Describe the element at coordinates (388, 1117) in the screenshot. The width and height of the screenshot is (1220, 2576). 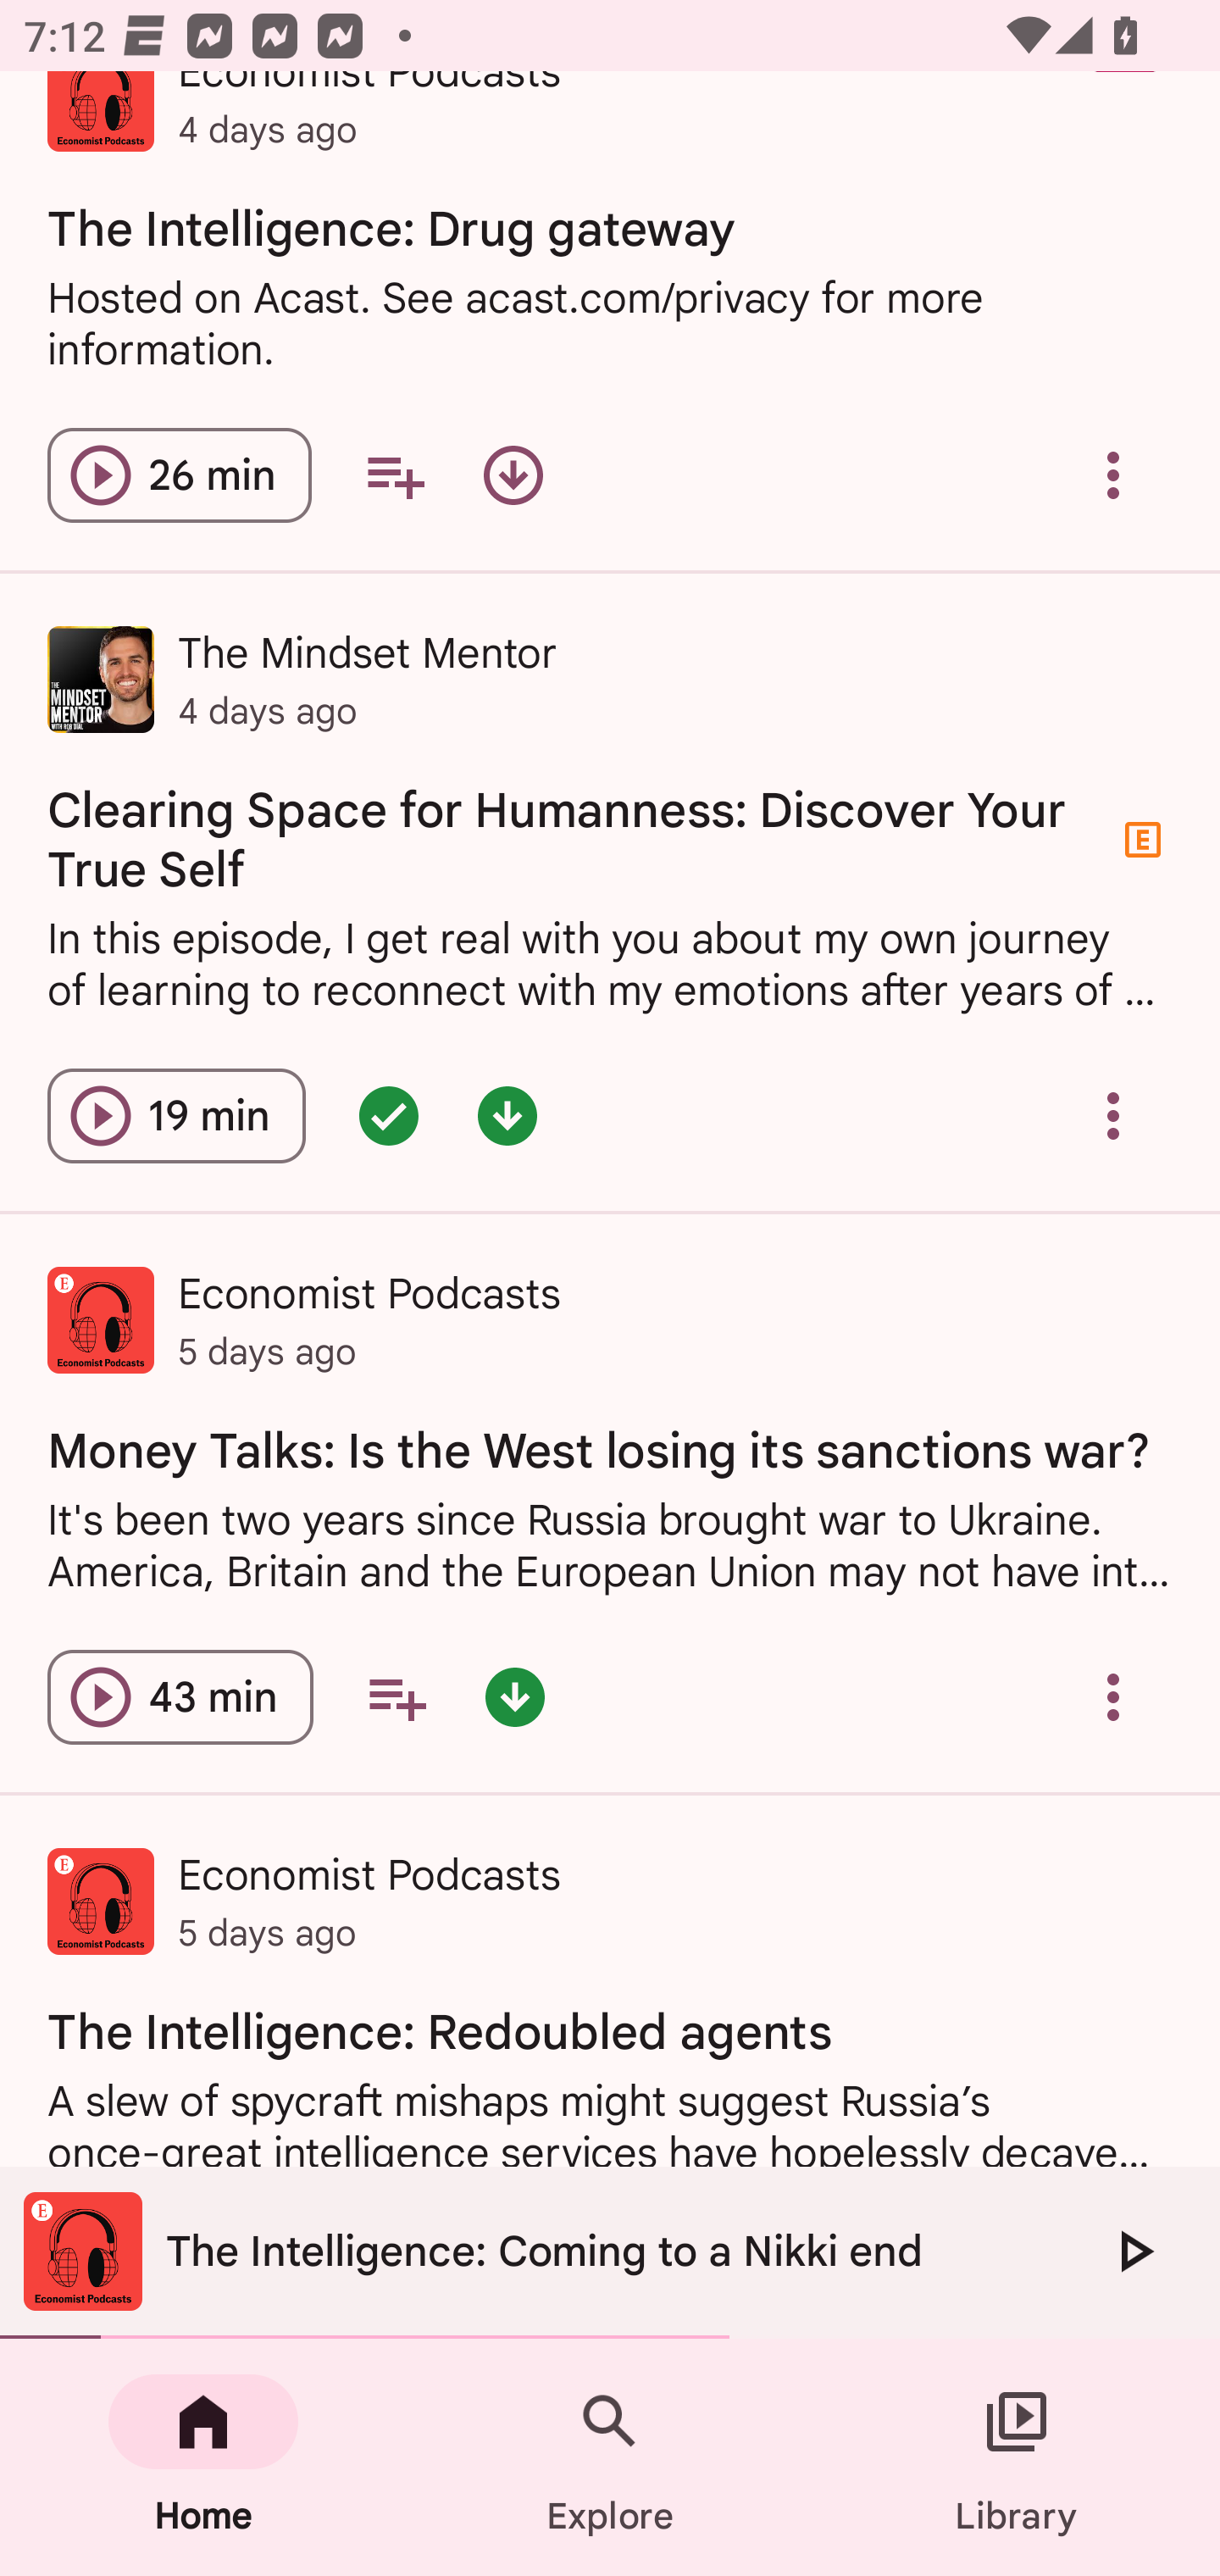
I see `Episode queued - double tap for options` at that location.